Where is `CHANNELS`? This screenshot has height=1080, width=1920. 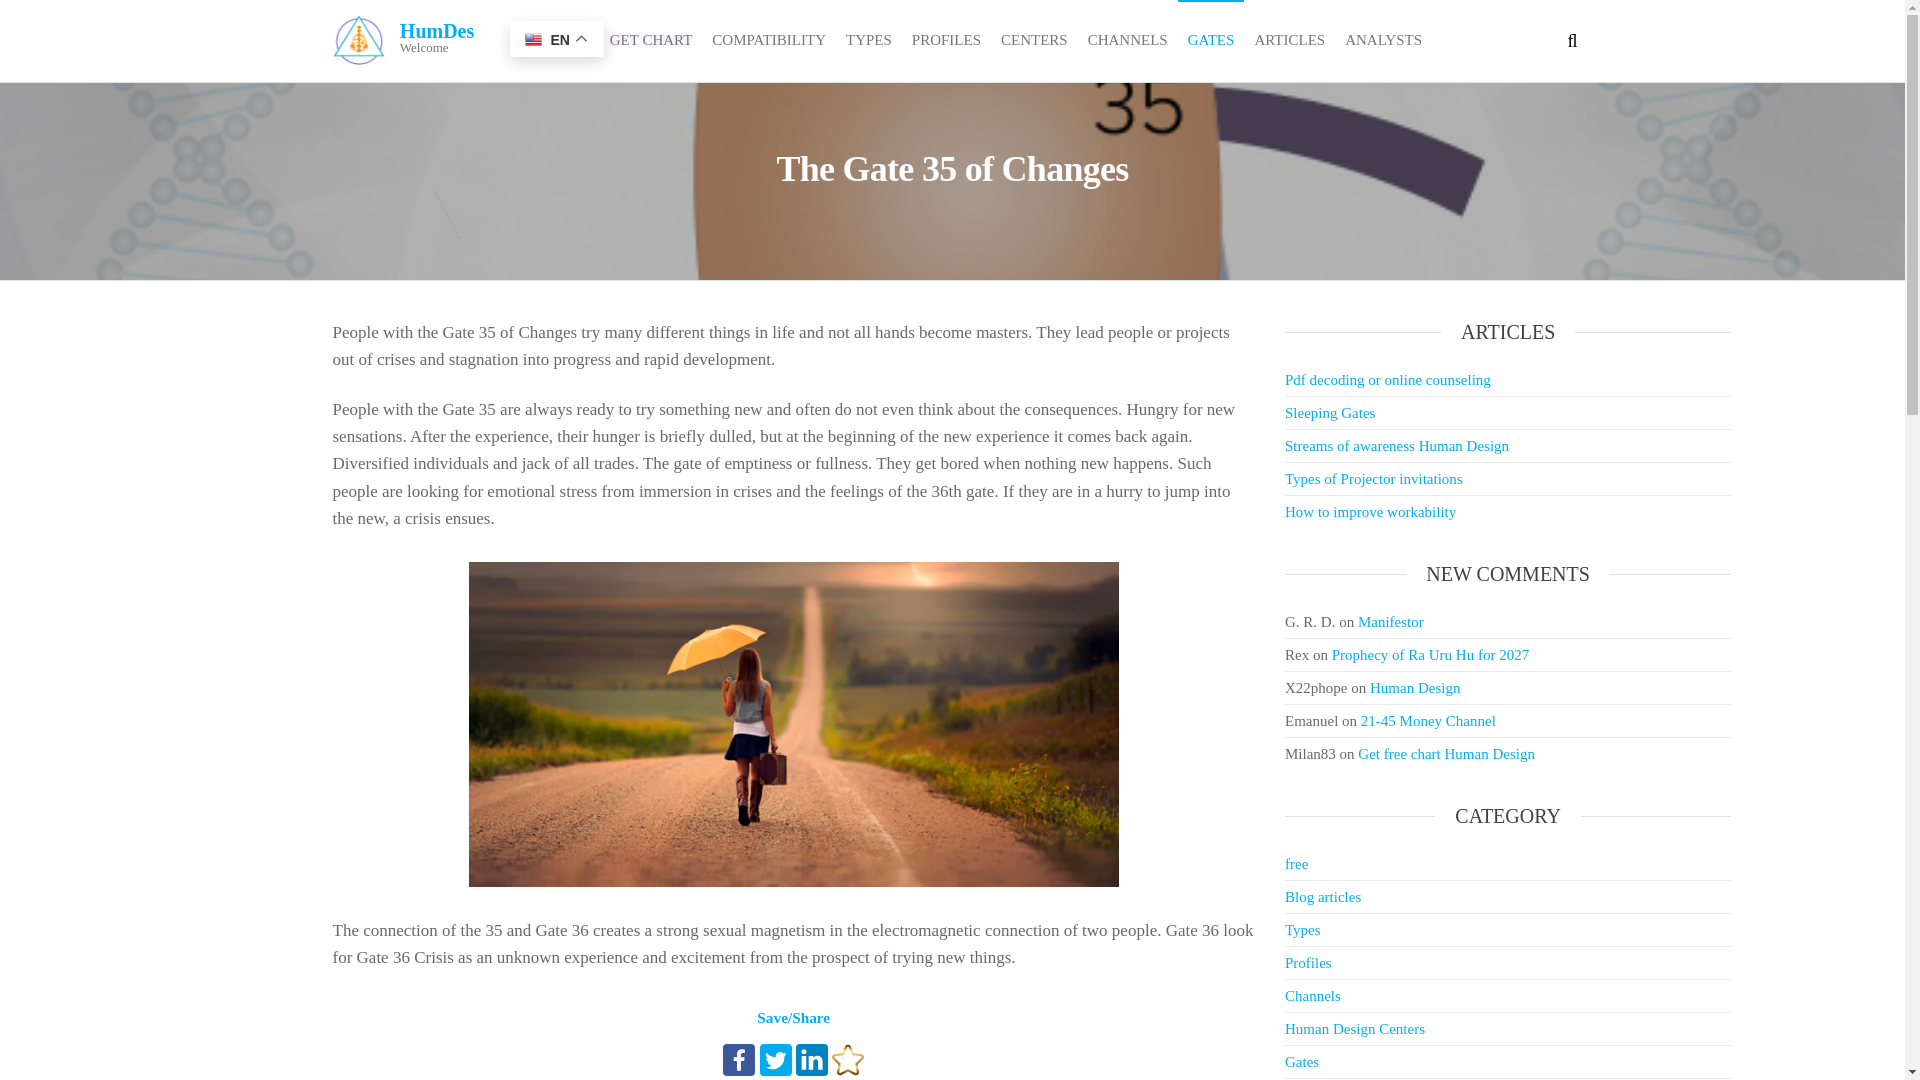 CHANNELS is located at coordinates (1128, 40).